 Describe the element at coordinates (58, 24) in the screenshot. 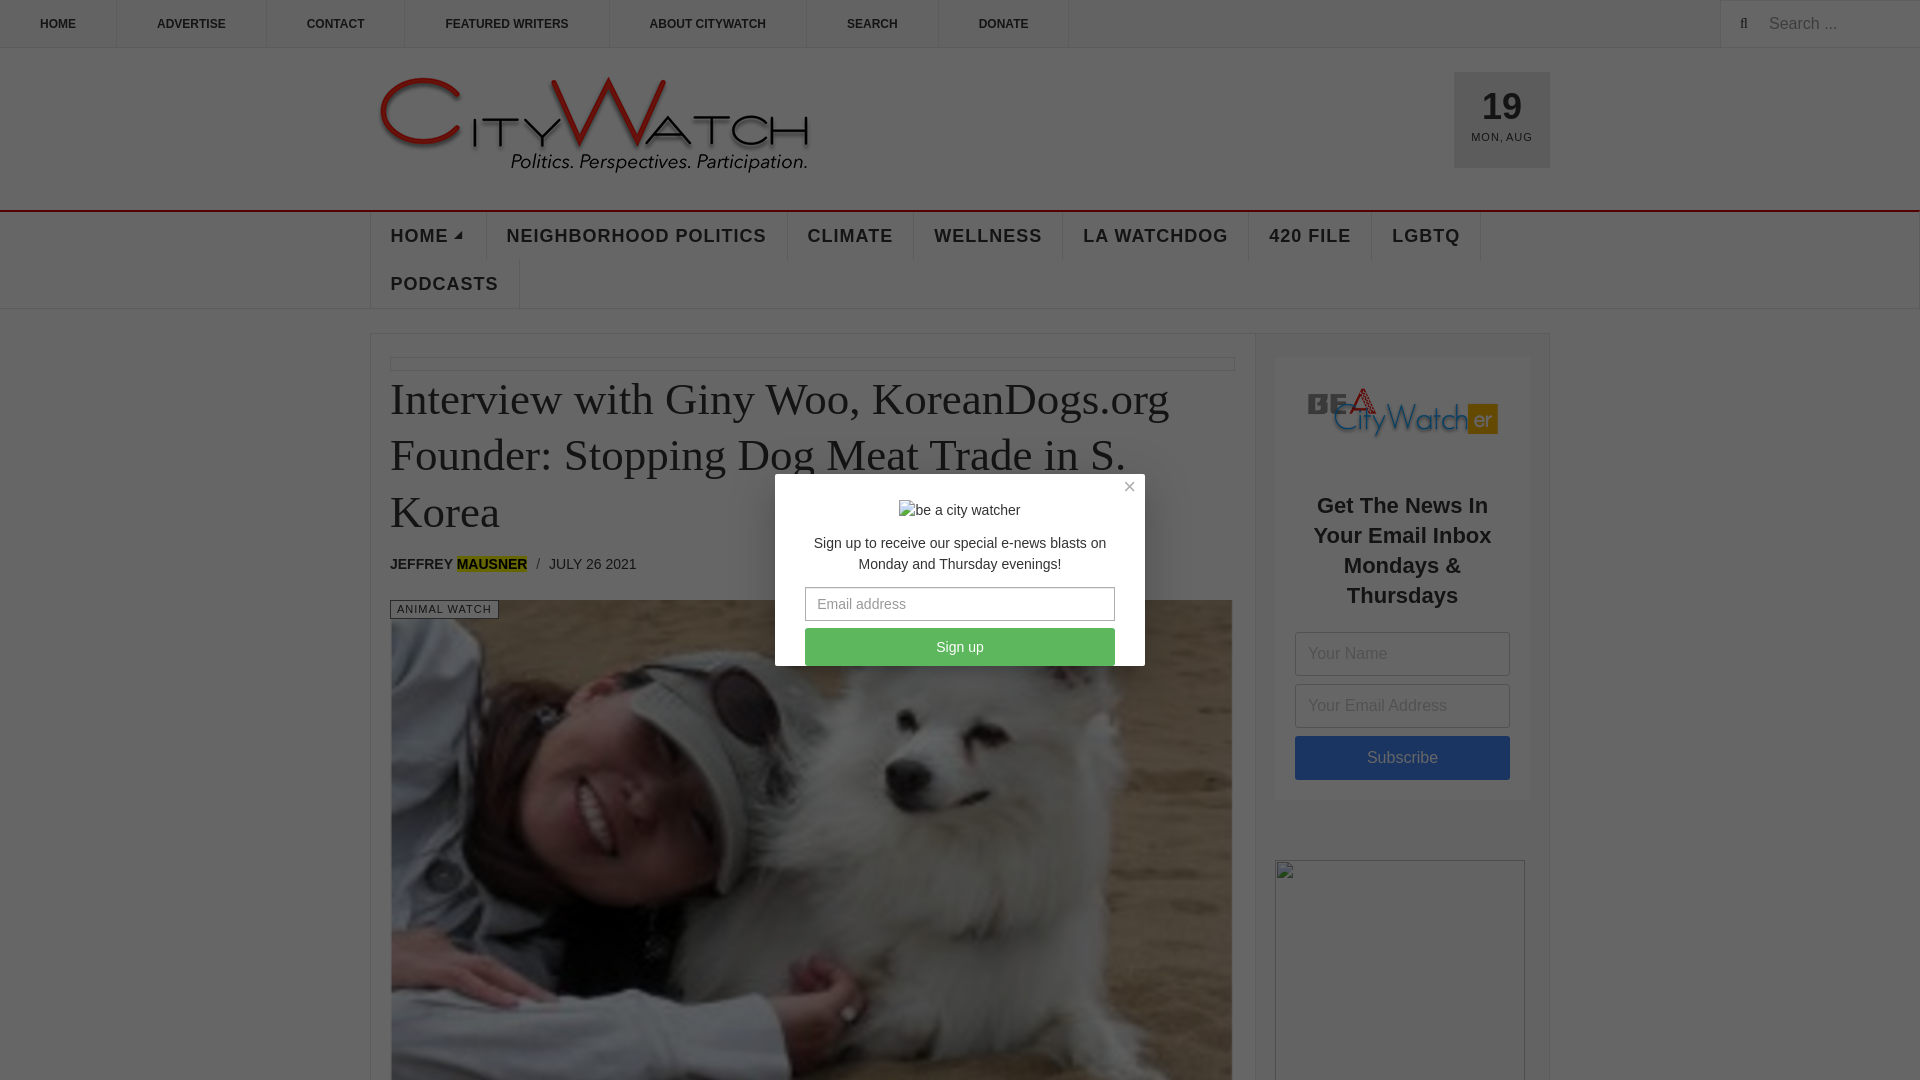

I see `HOME` at that location.